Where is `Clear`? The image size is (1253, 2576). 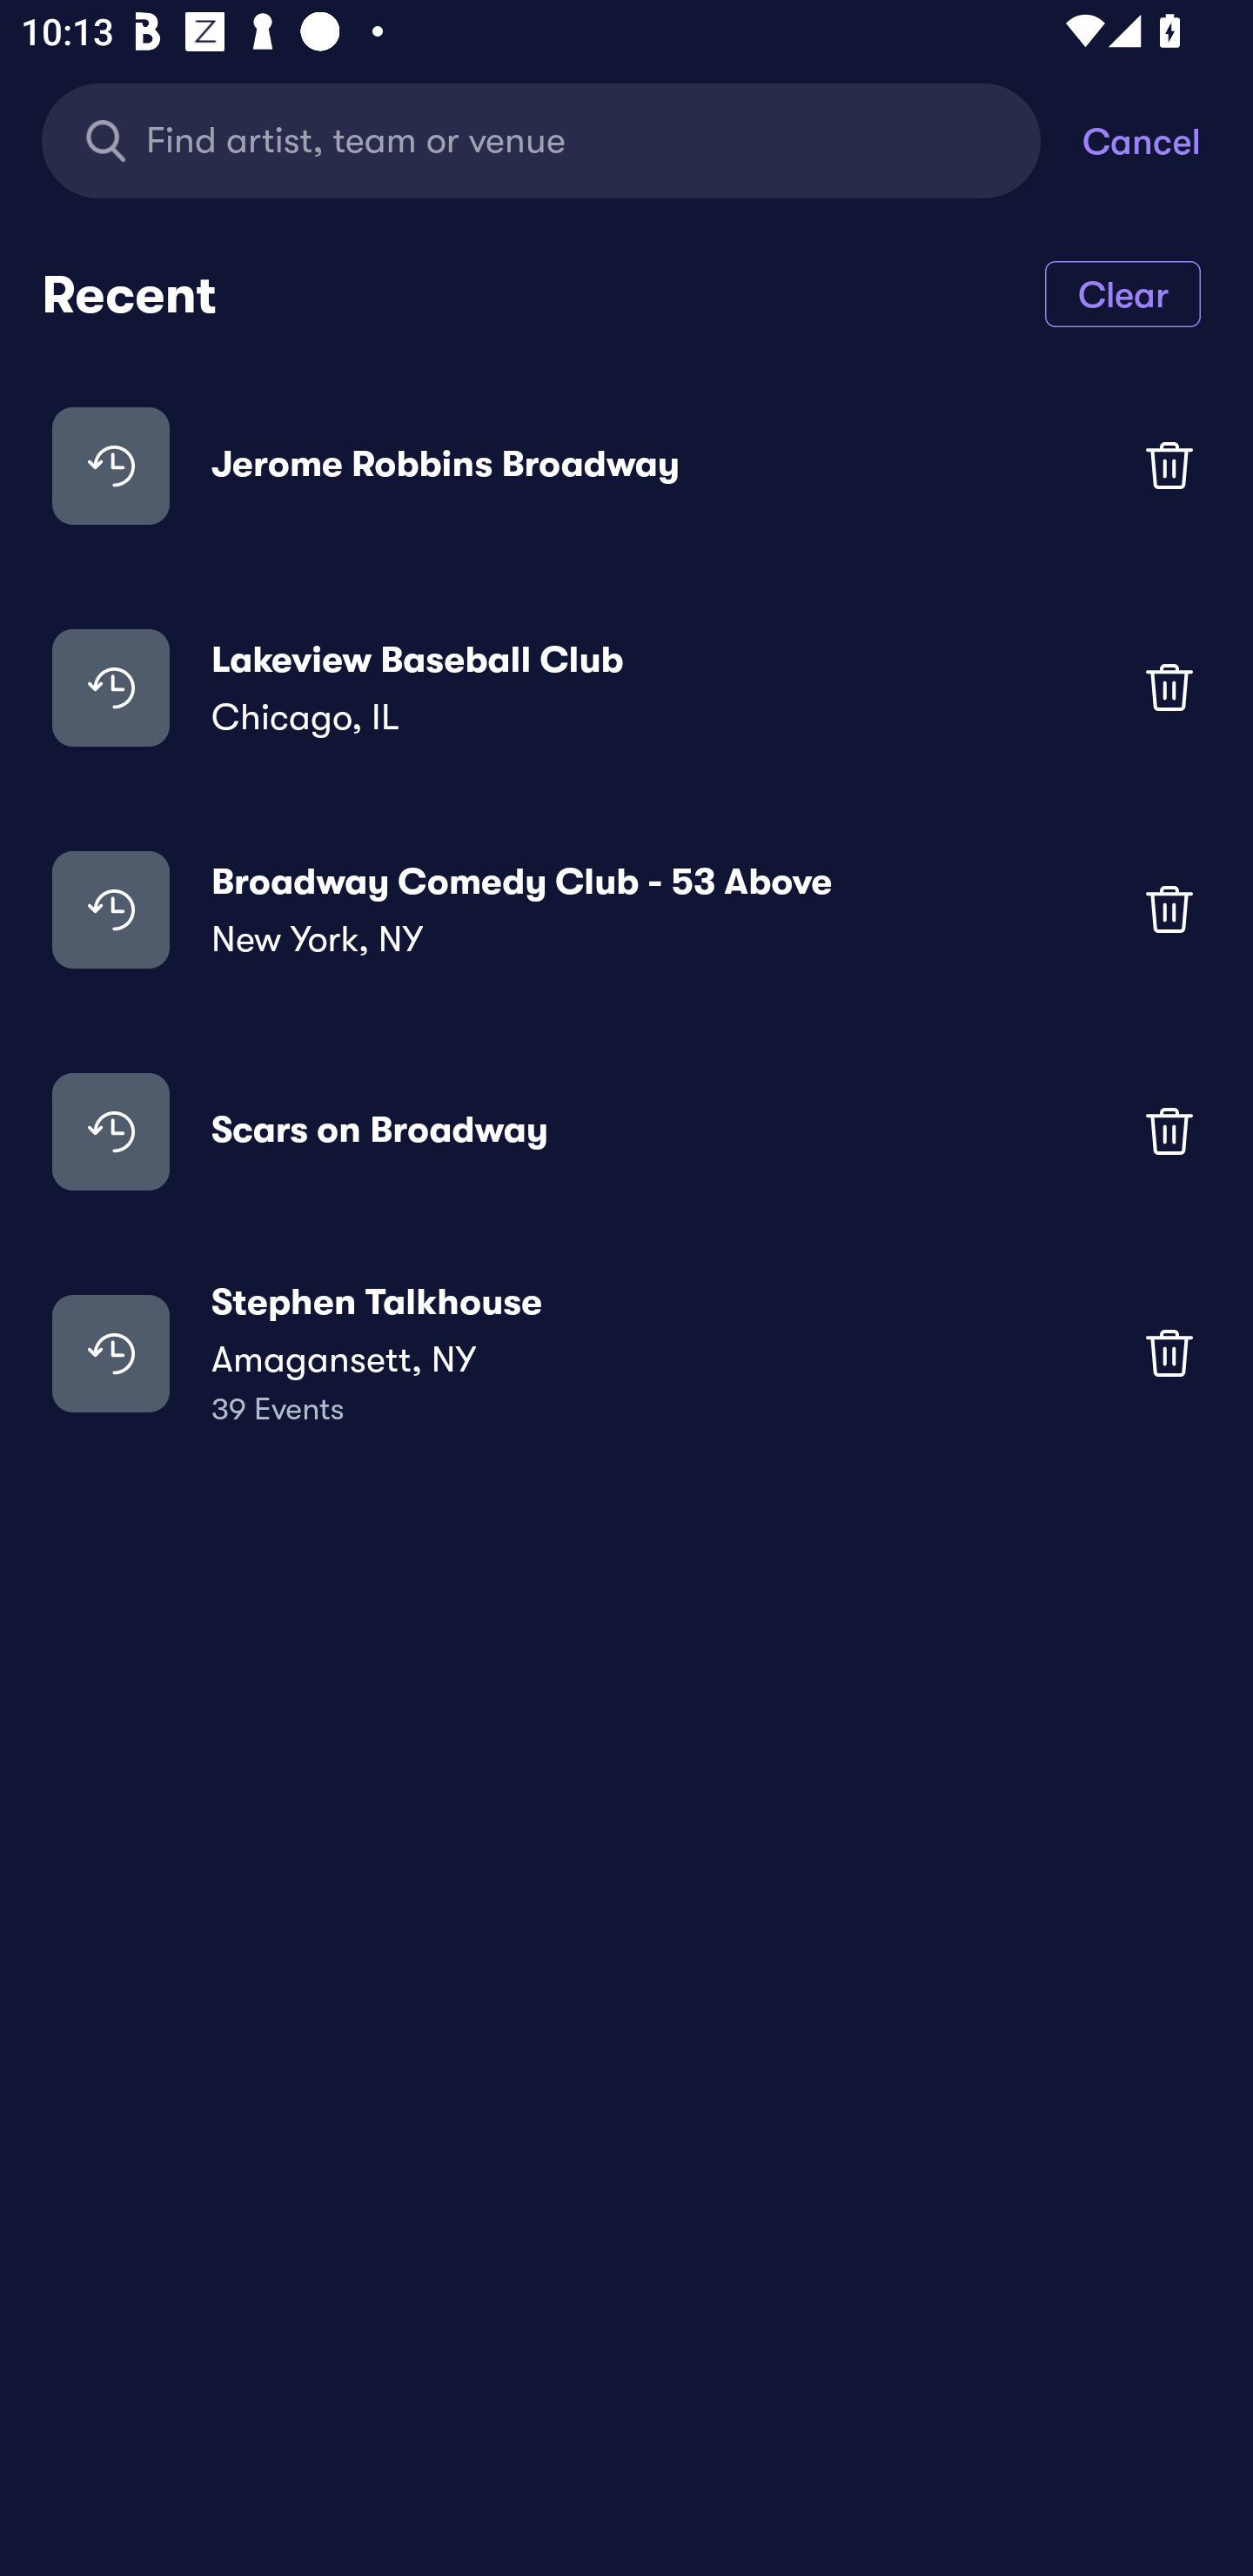
Clear is located at coordinates (1122, 292).